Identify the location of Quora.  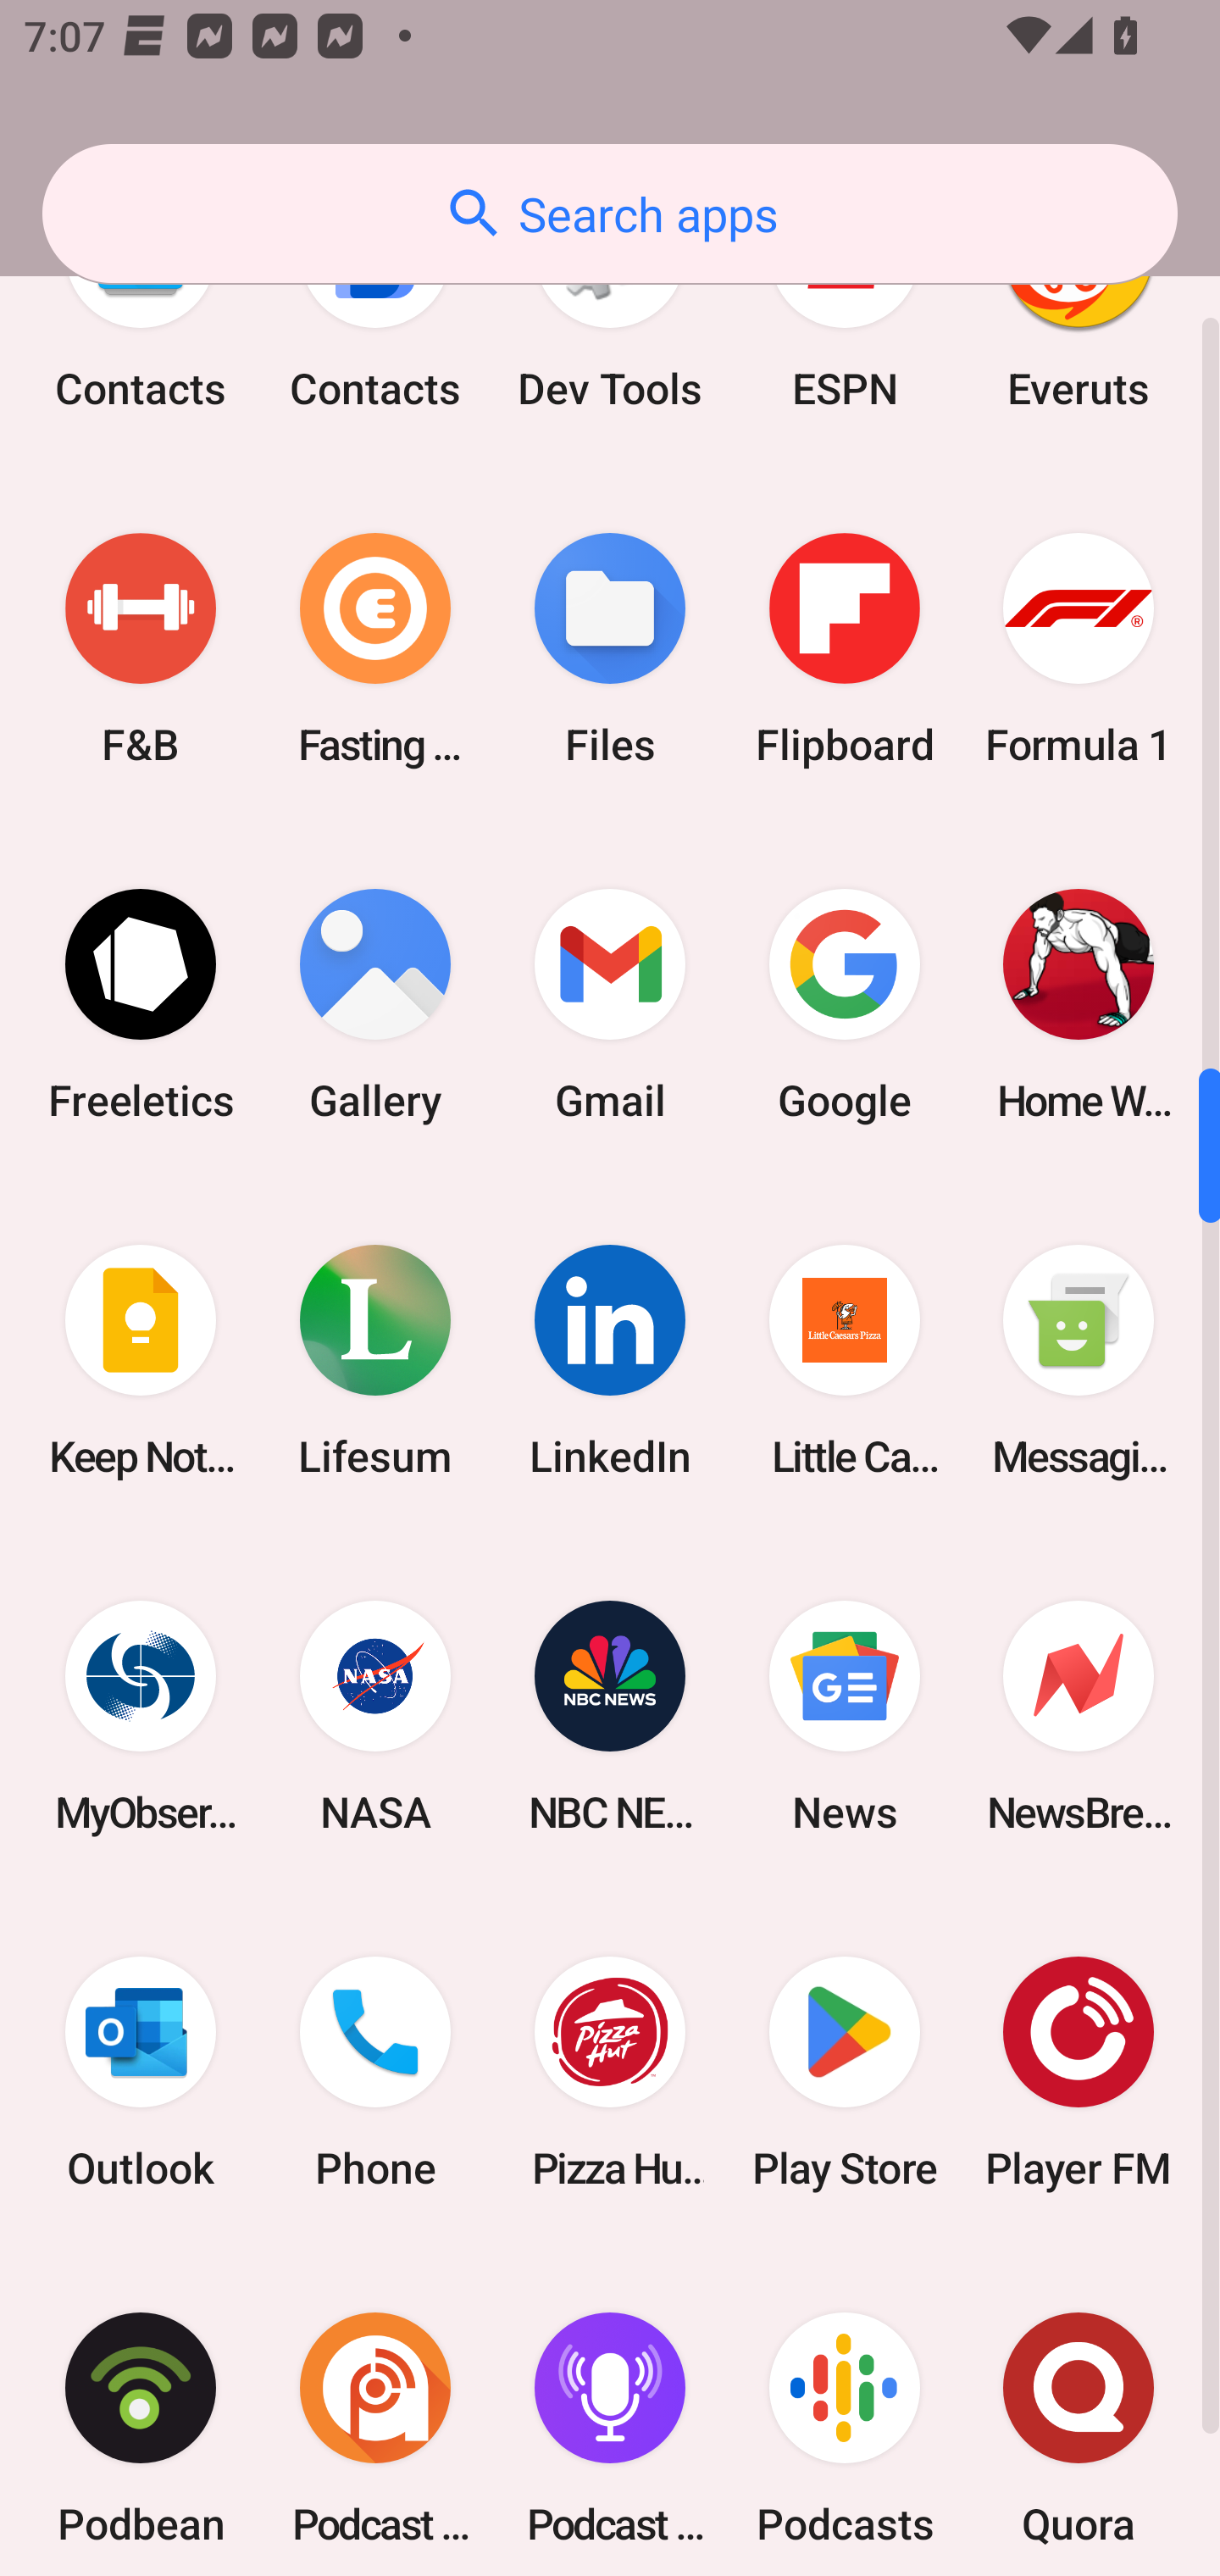
(1079, 2413).